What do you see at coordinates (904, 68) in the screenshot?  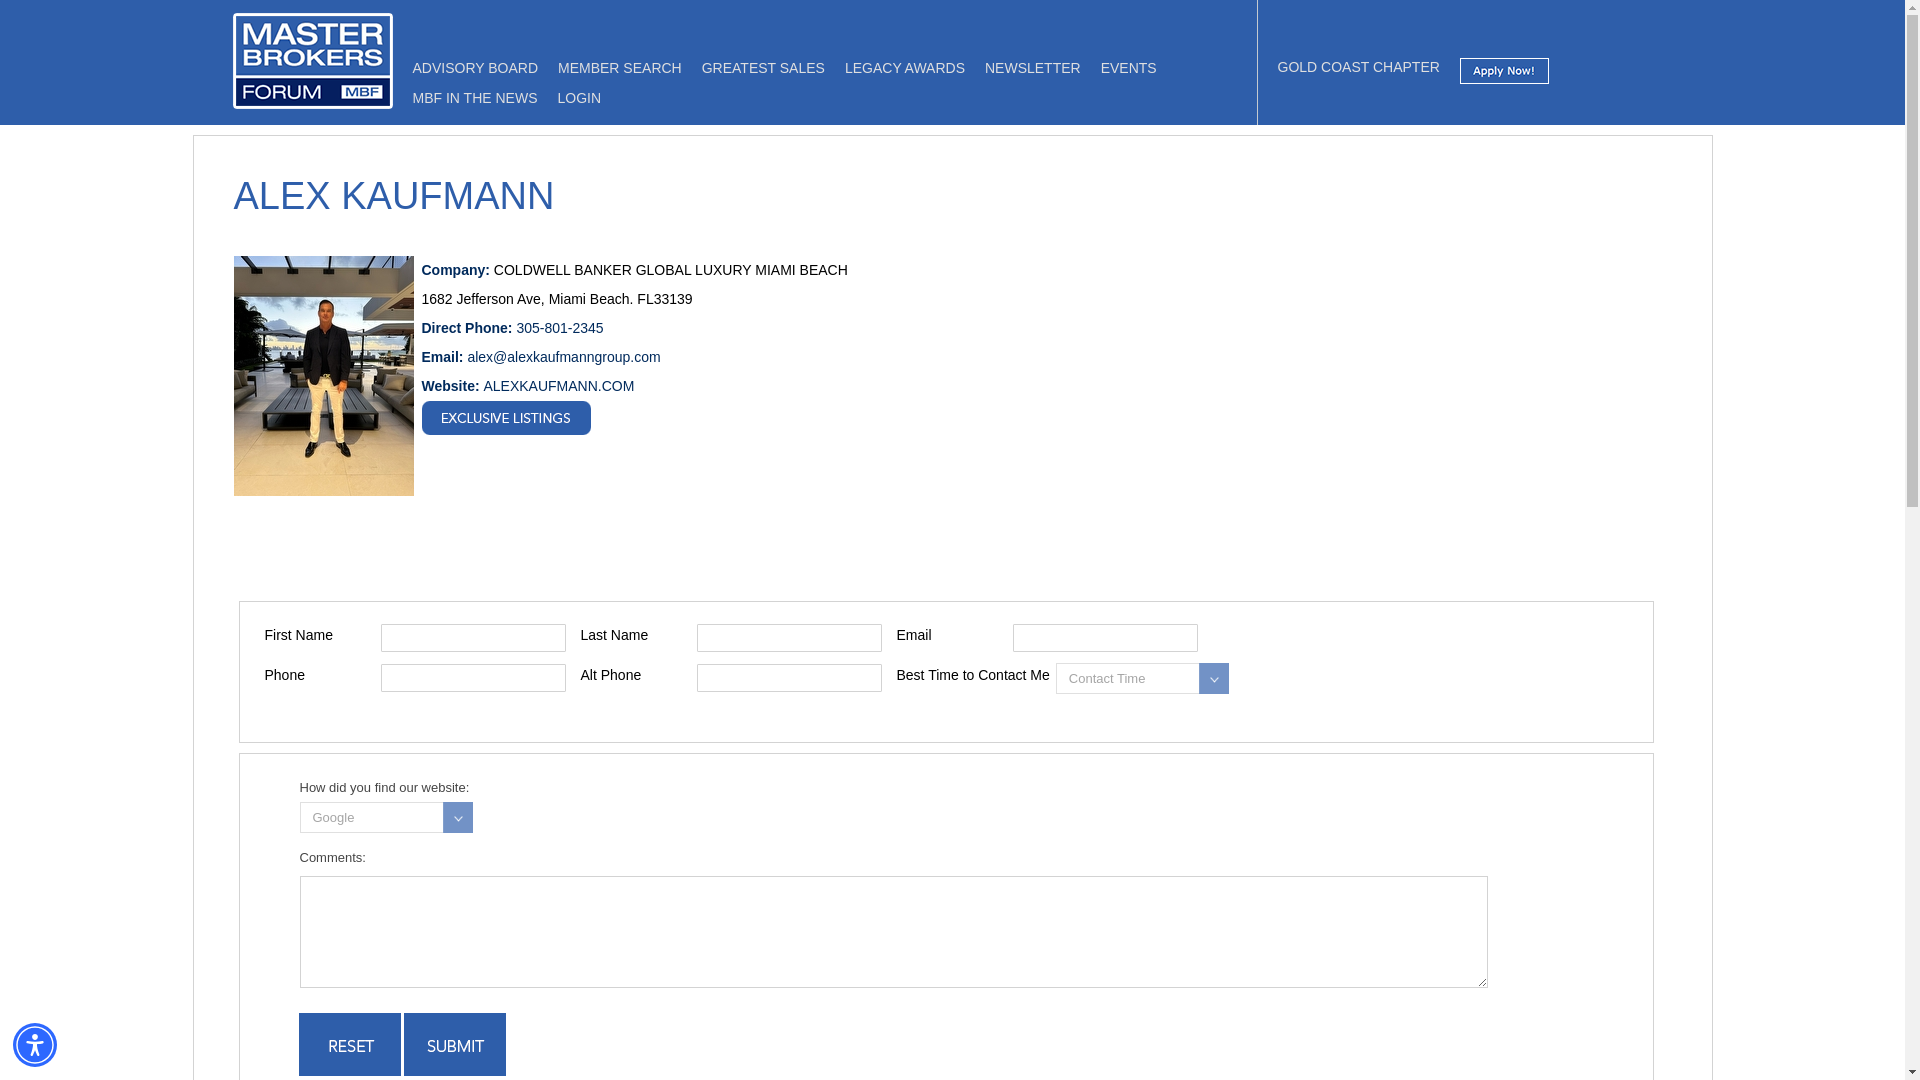 I see `Legacy Awards` at bounding box center [904, 68].